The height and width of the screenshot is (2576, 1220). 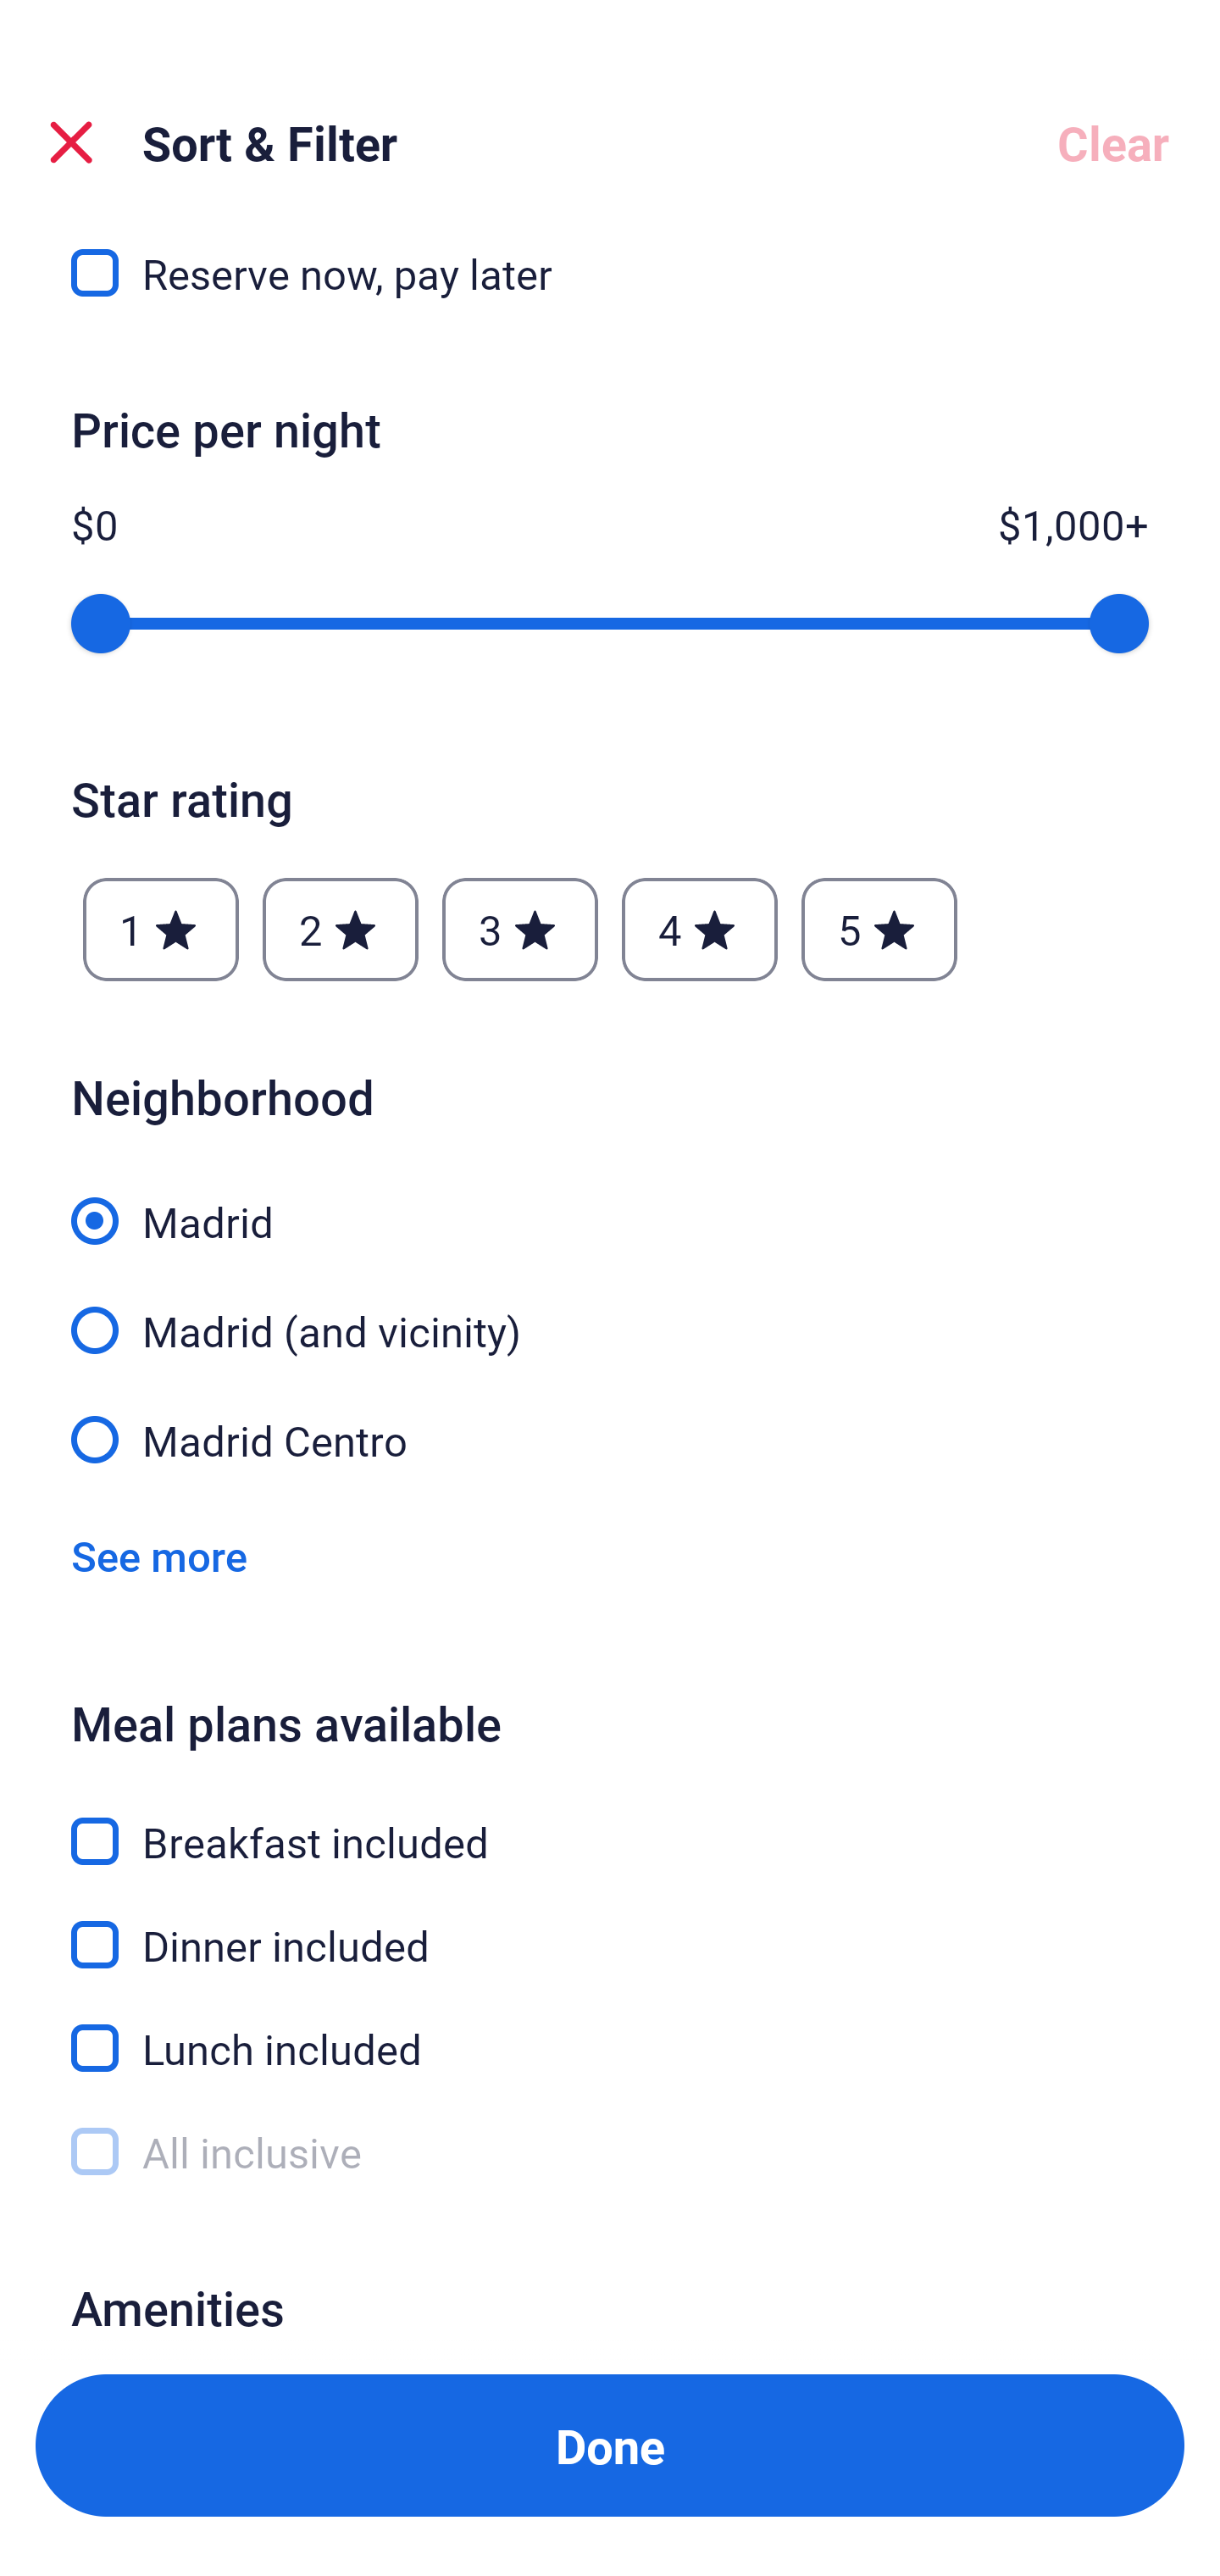 What do you see at coordinates (610, 1824) in the screenshot?
I see `Breakfast included, Breakfast included` at bounding box center [610, 1824].